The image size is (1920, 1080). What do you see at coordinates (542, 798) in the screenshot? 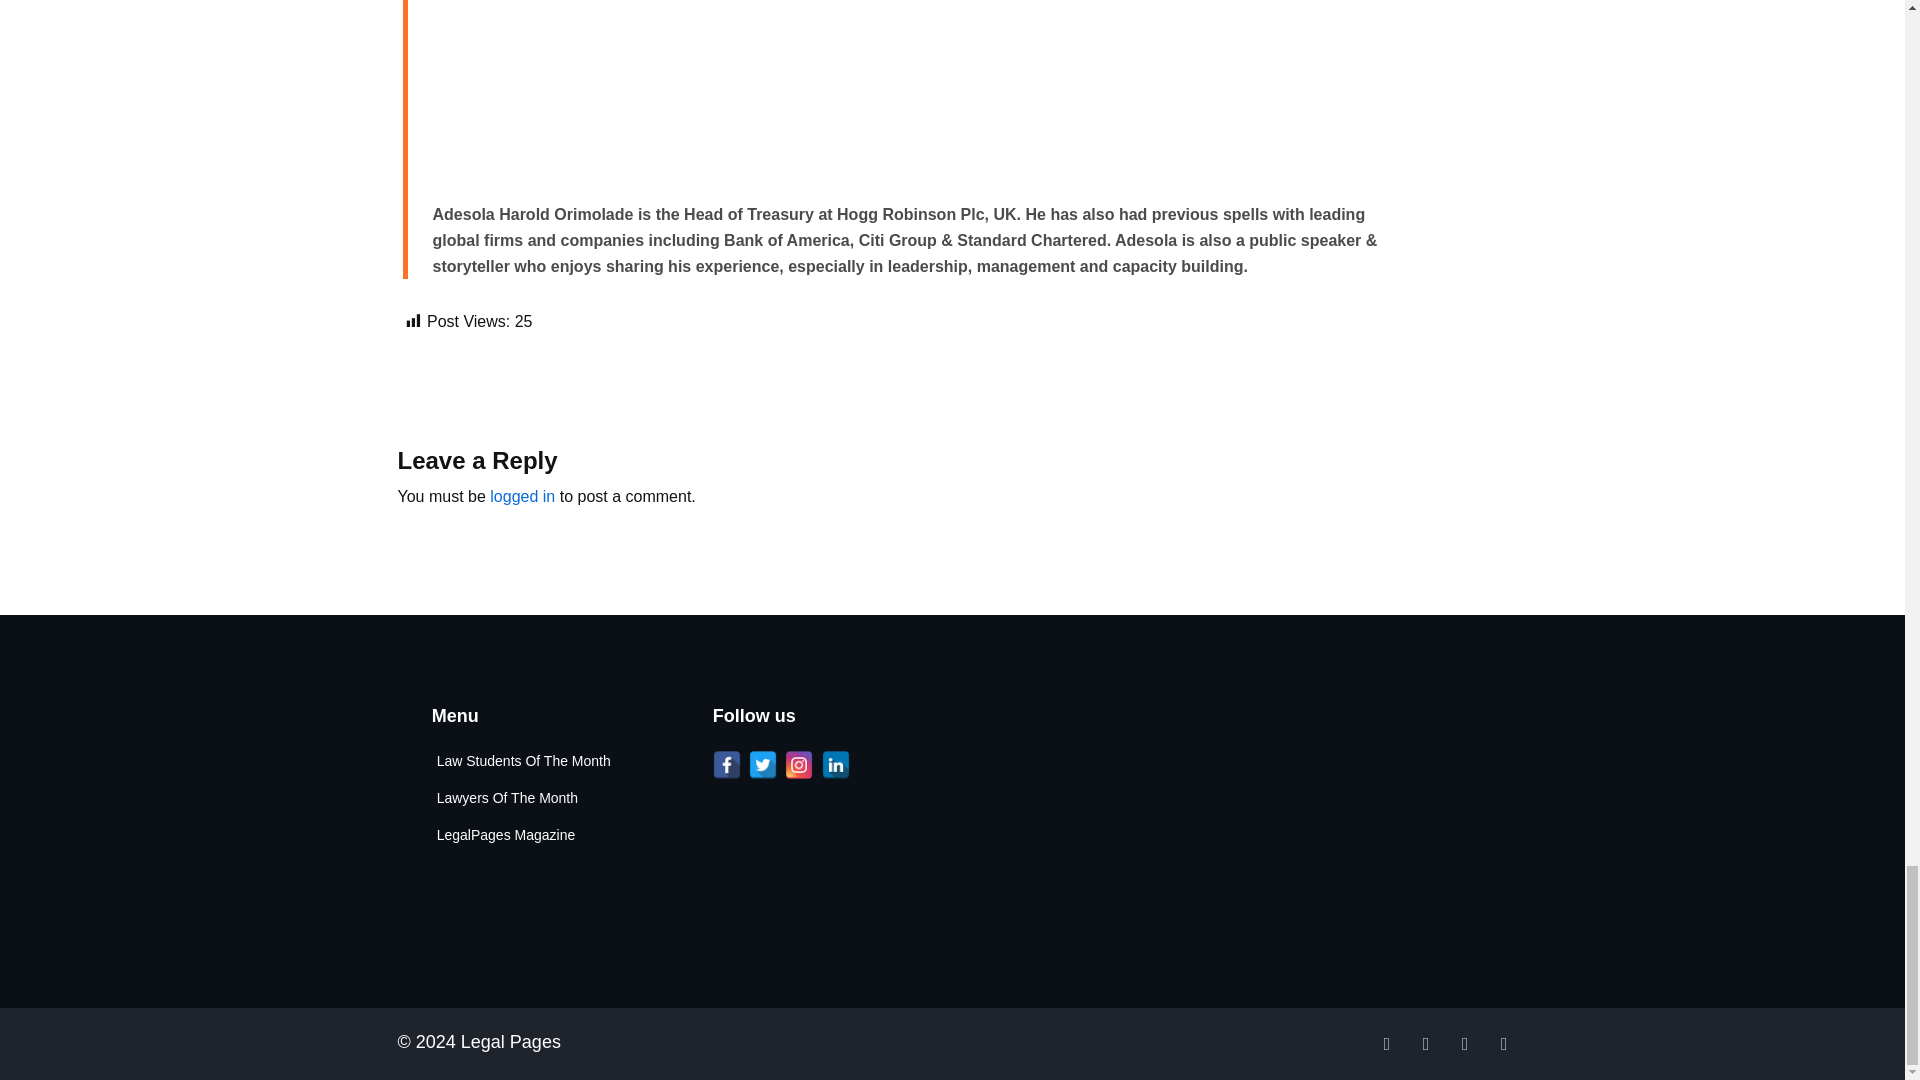
I see `Lawyers Of The Month` at bounding box center [542, 798].